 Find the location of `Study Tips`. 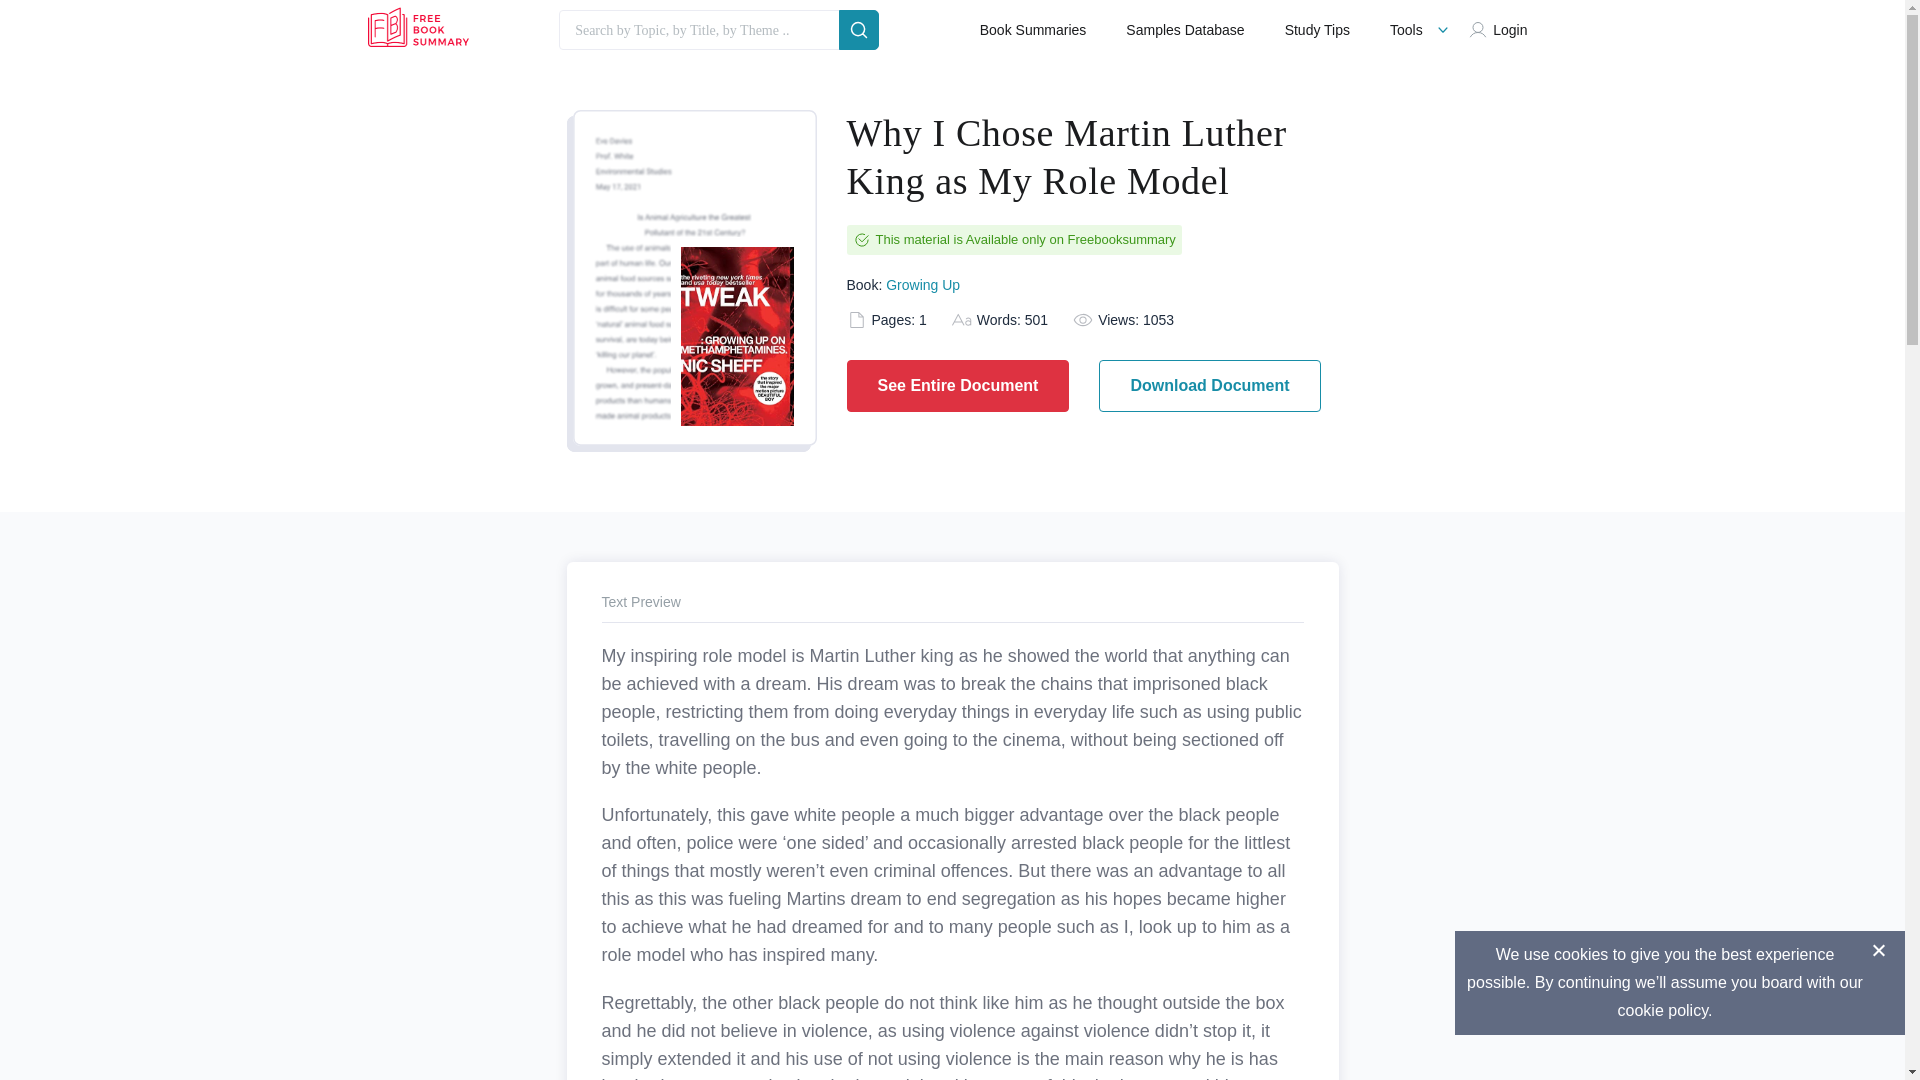

Study Tips is located at coordinates (1316, 30).